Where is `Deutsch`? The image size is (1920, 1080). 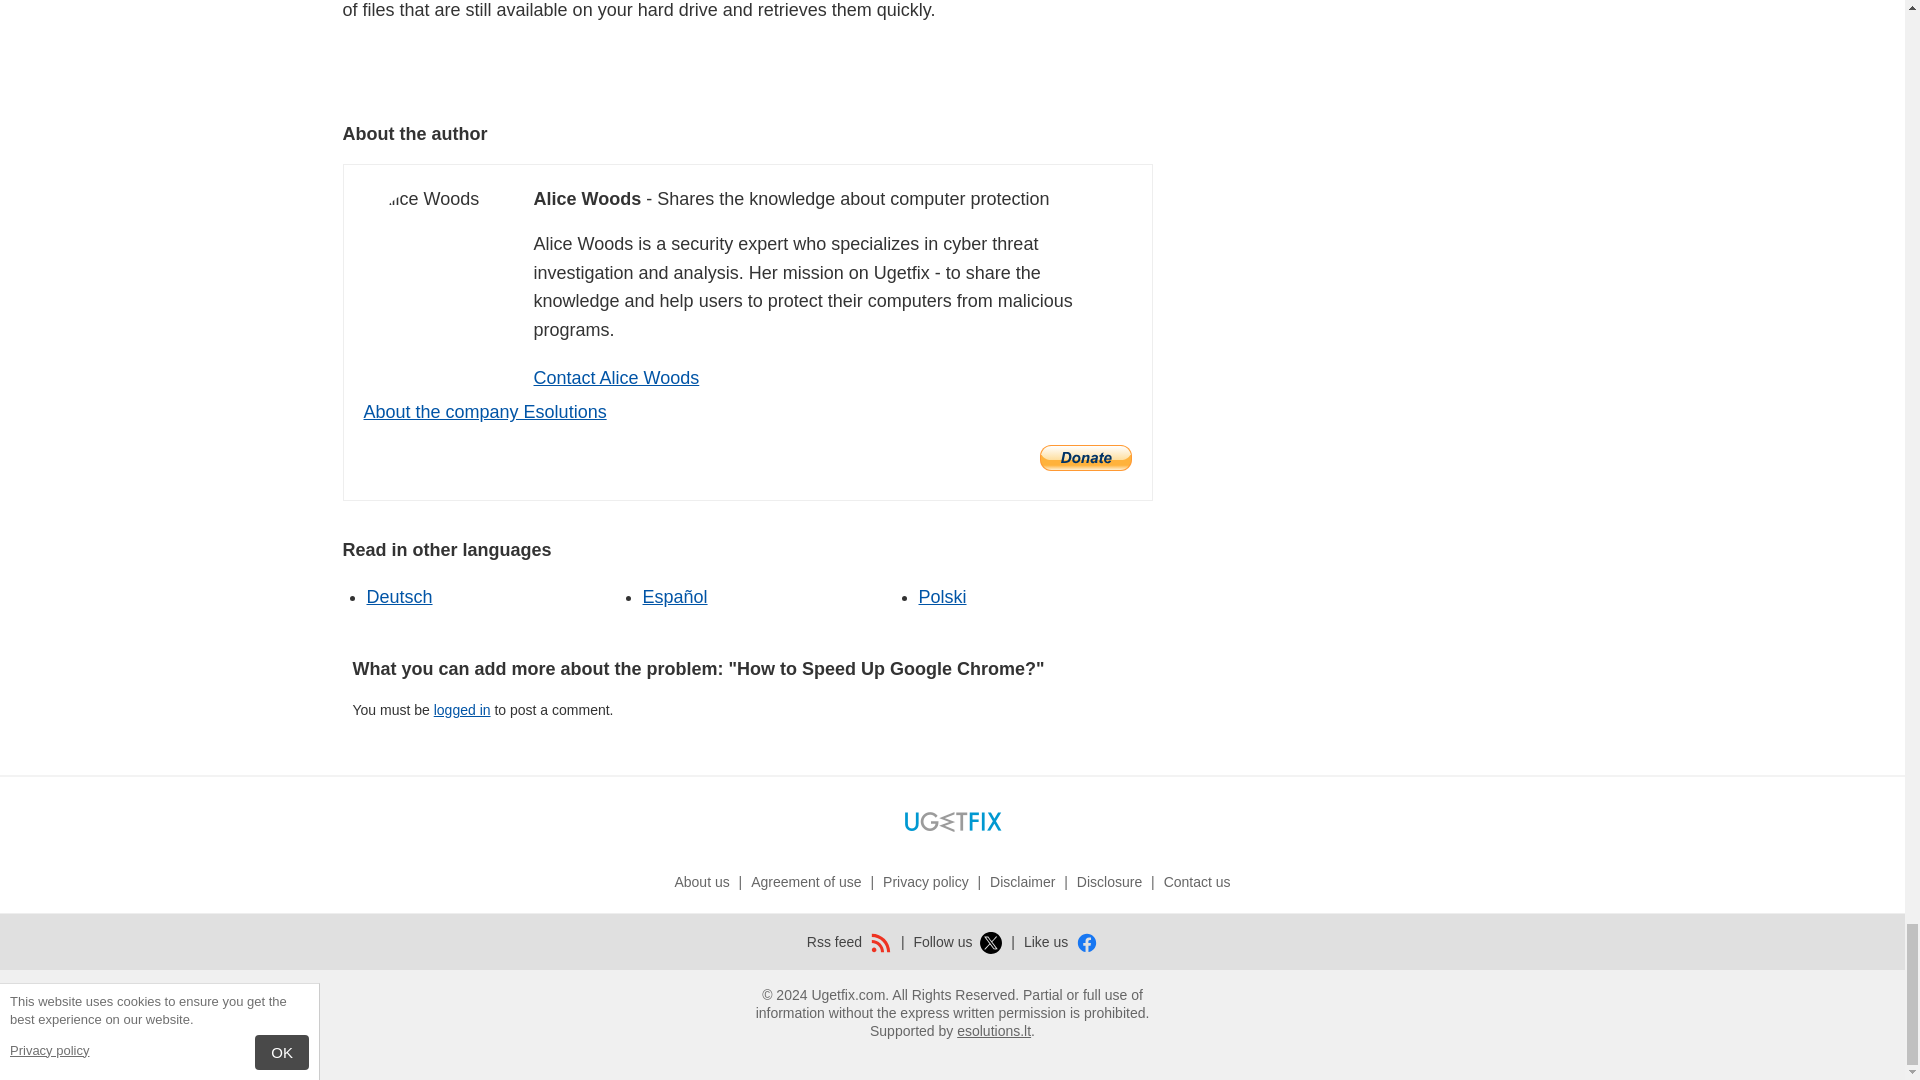
Deutsch is located at coordinates (399, 596).